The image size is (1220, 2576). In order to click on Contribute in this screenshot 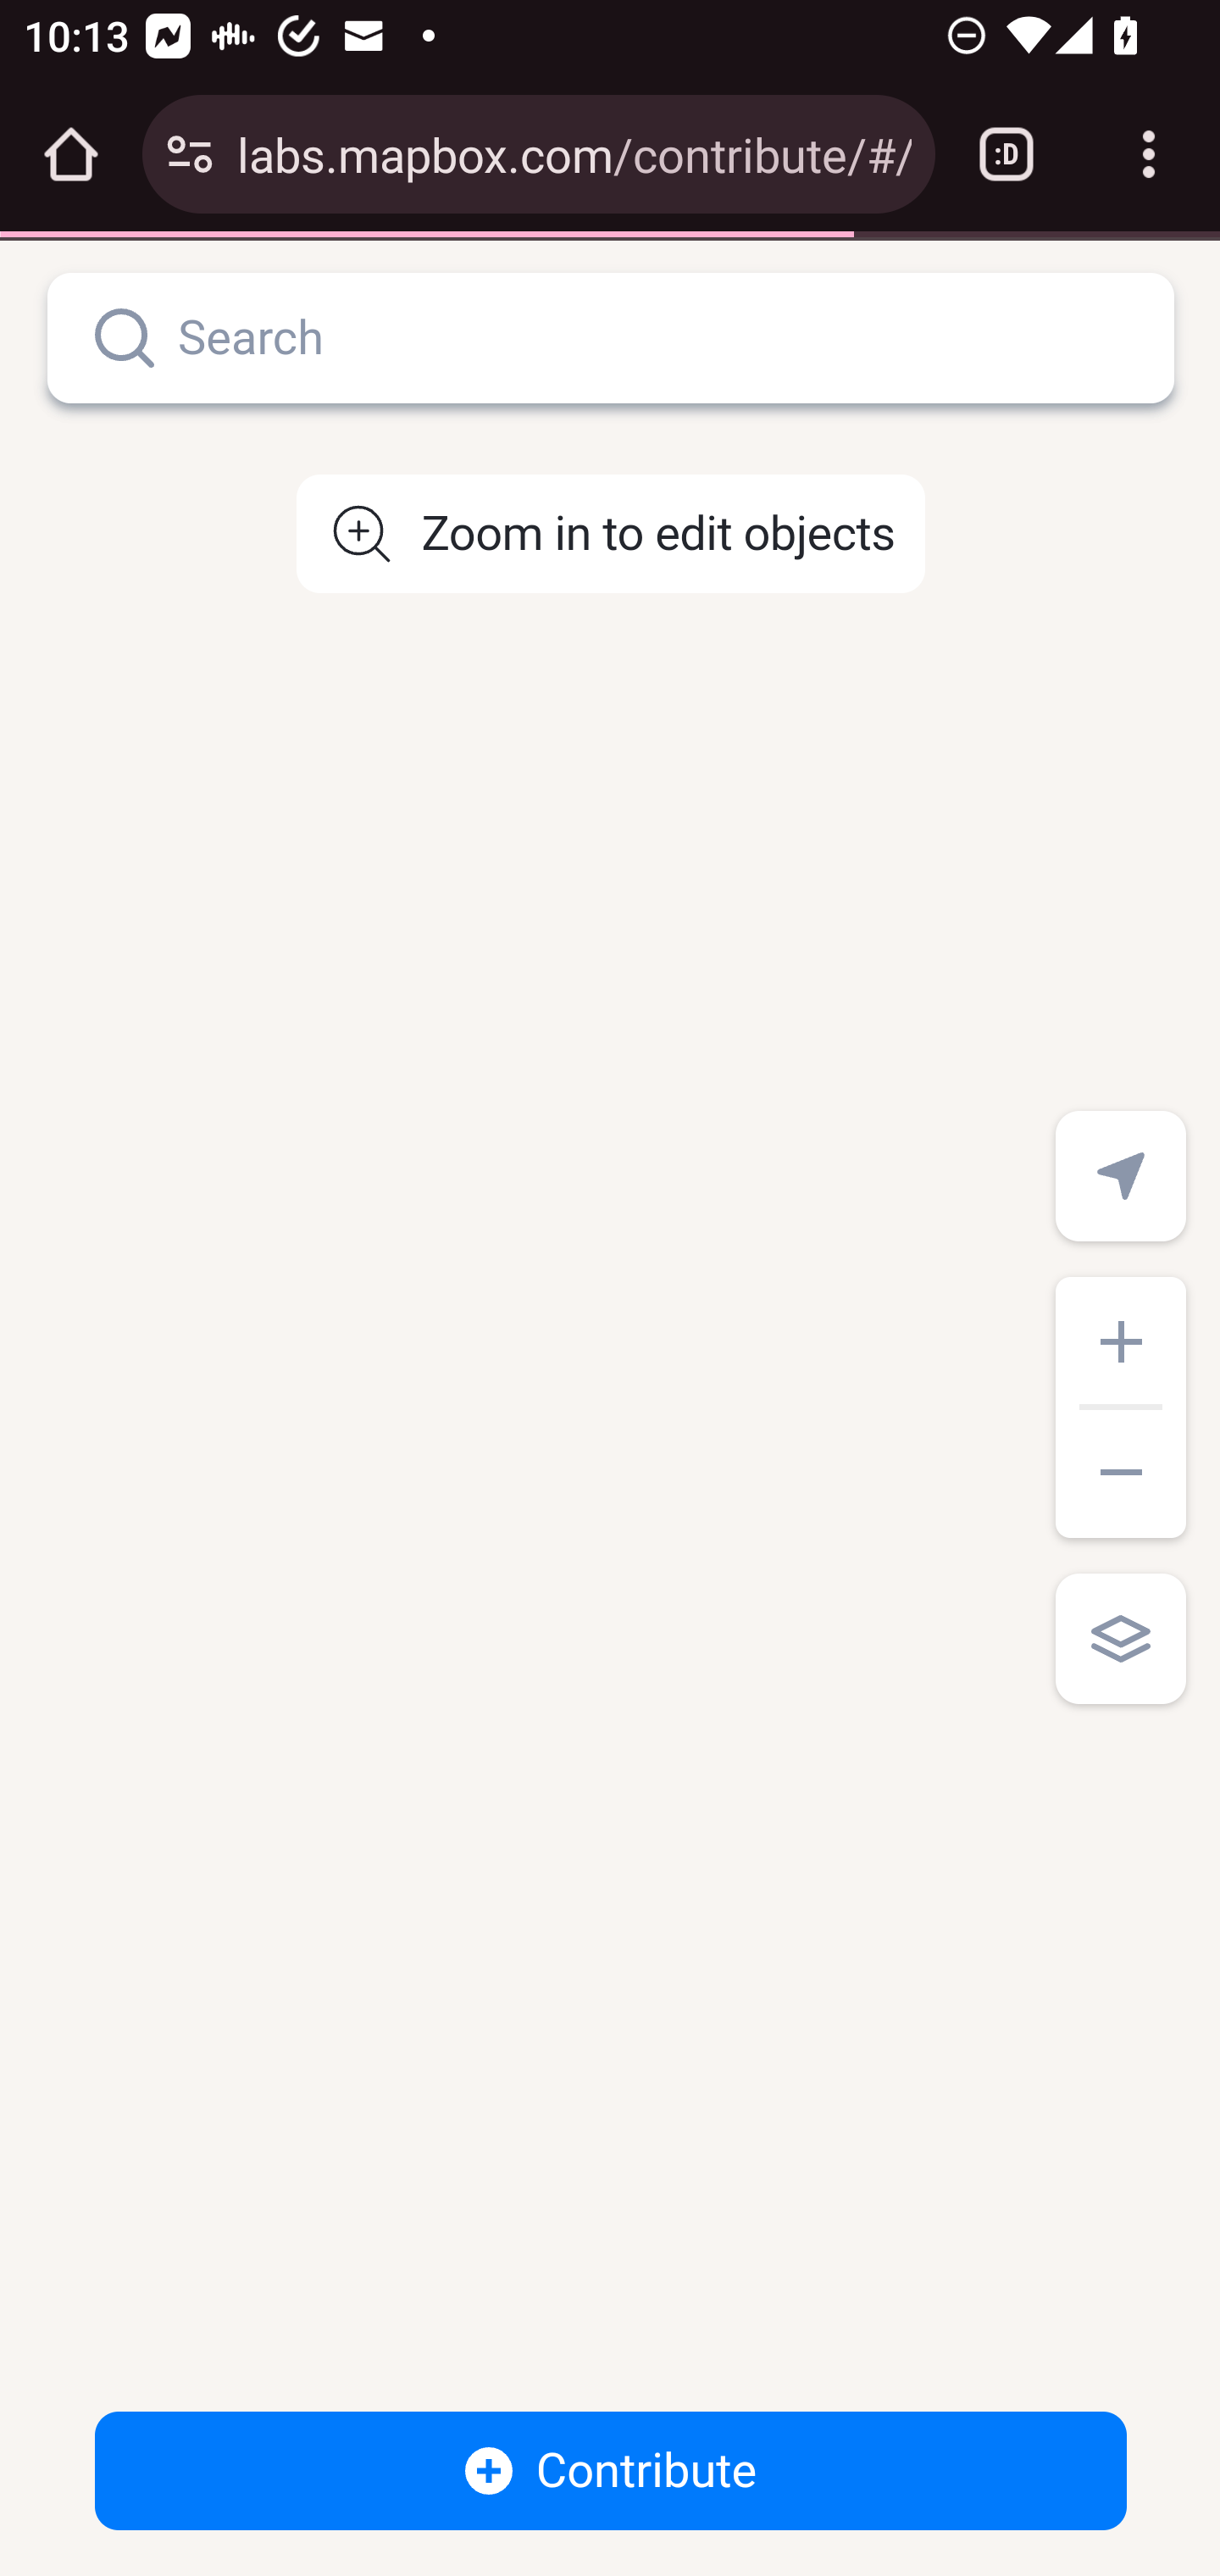, I will do `click(612, 2471)`.